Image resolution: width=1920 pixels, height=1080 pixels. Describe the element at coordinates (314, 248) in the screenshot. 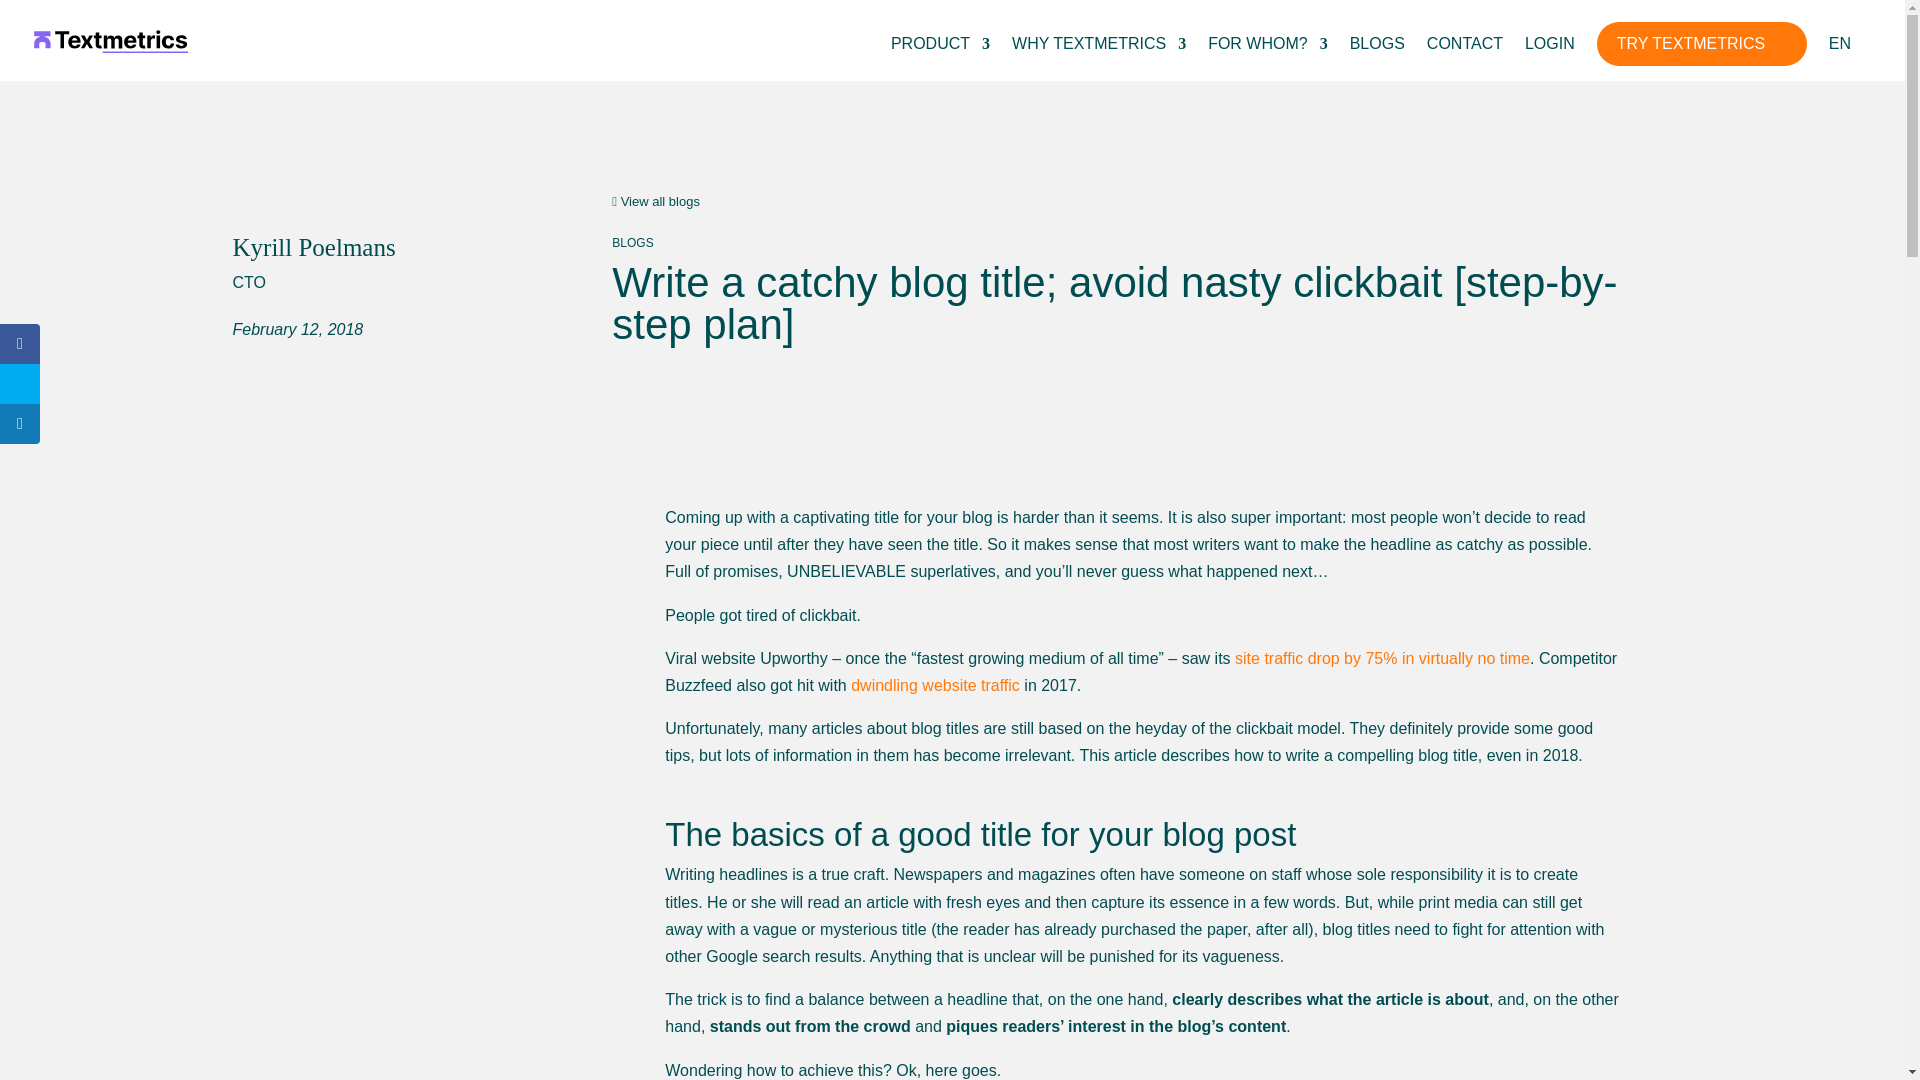

I see `Kyrill Poelmans` at that location.